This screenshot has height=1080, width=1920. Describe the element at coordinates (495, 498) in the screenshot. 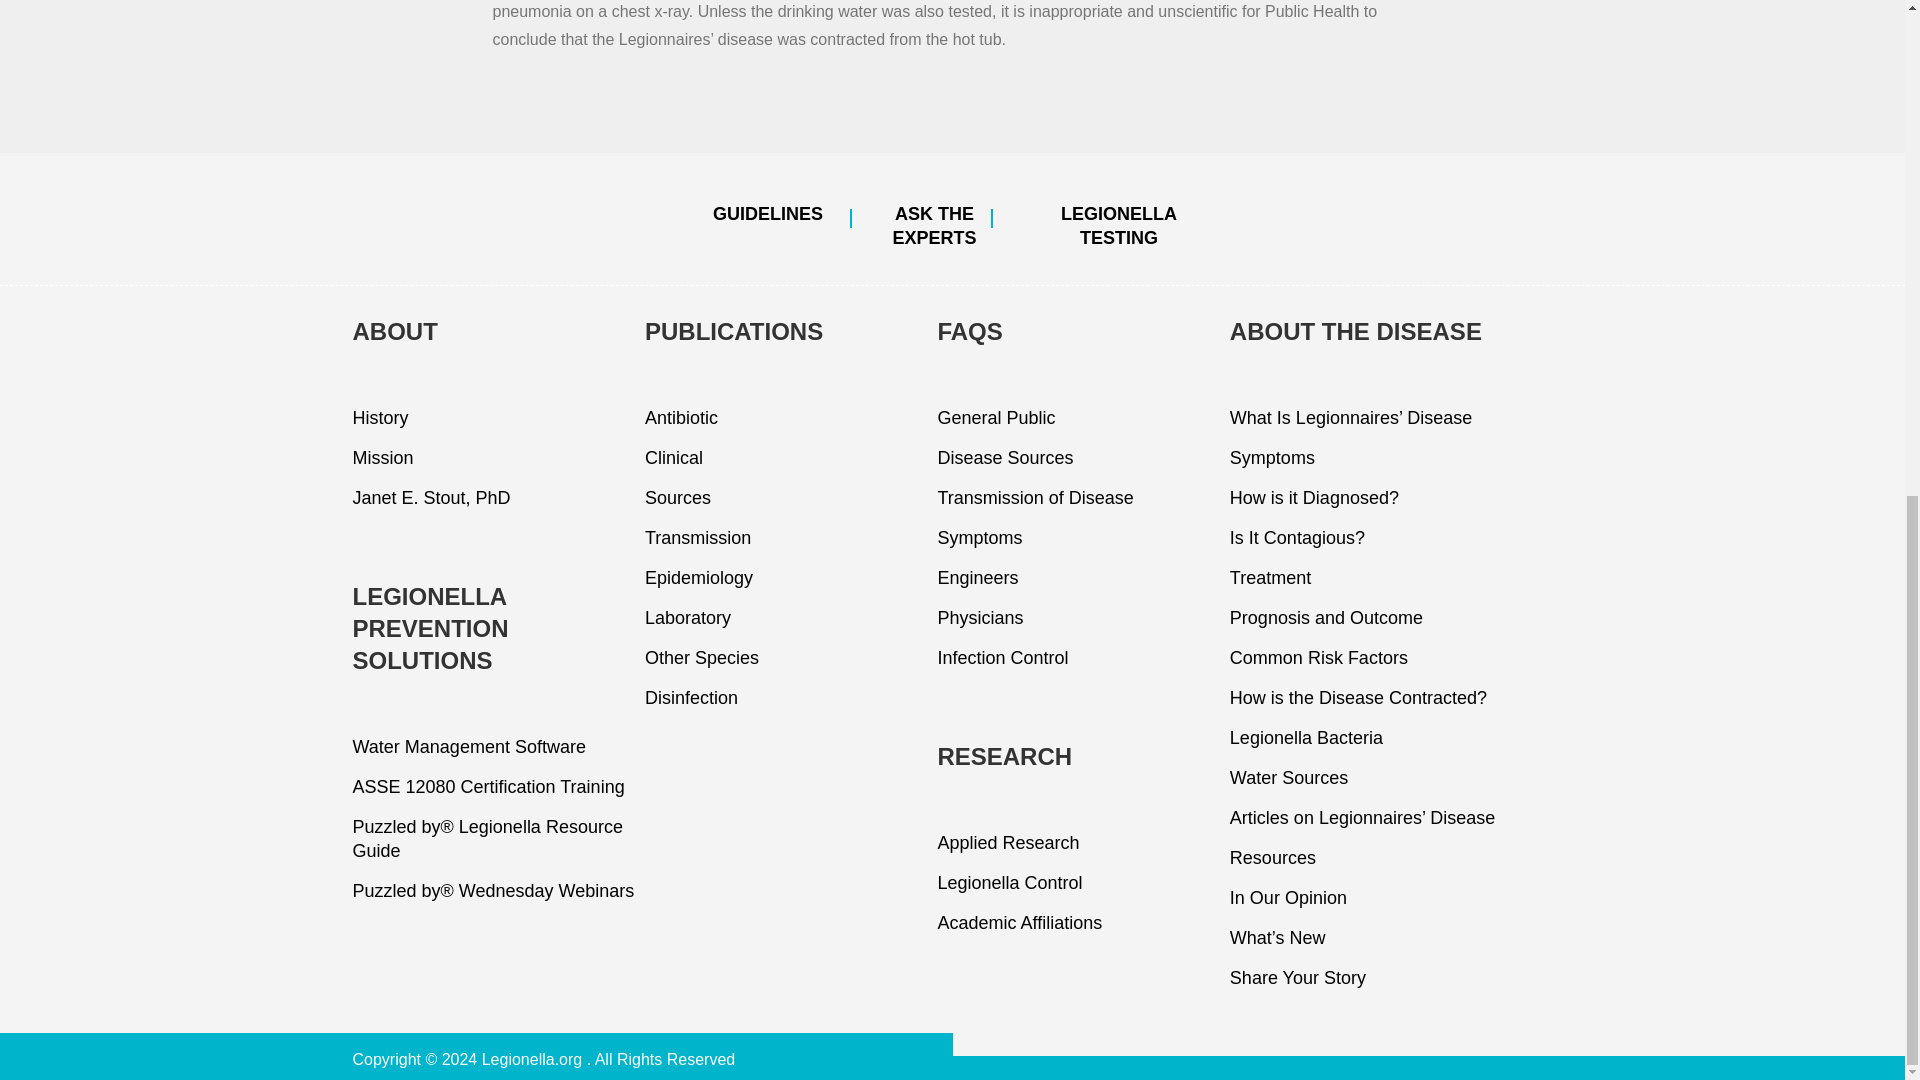

I see `Janet E. Stout, PhD` at that location.